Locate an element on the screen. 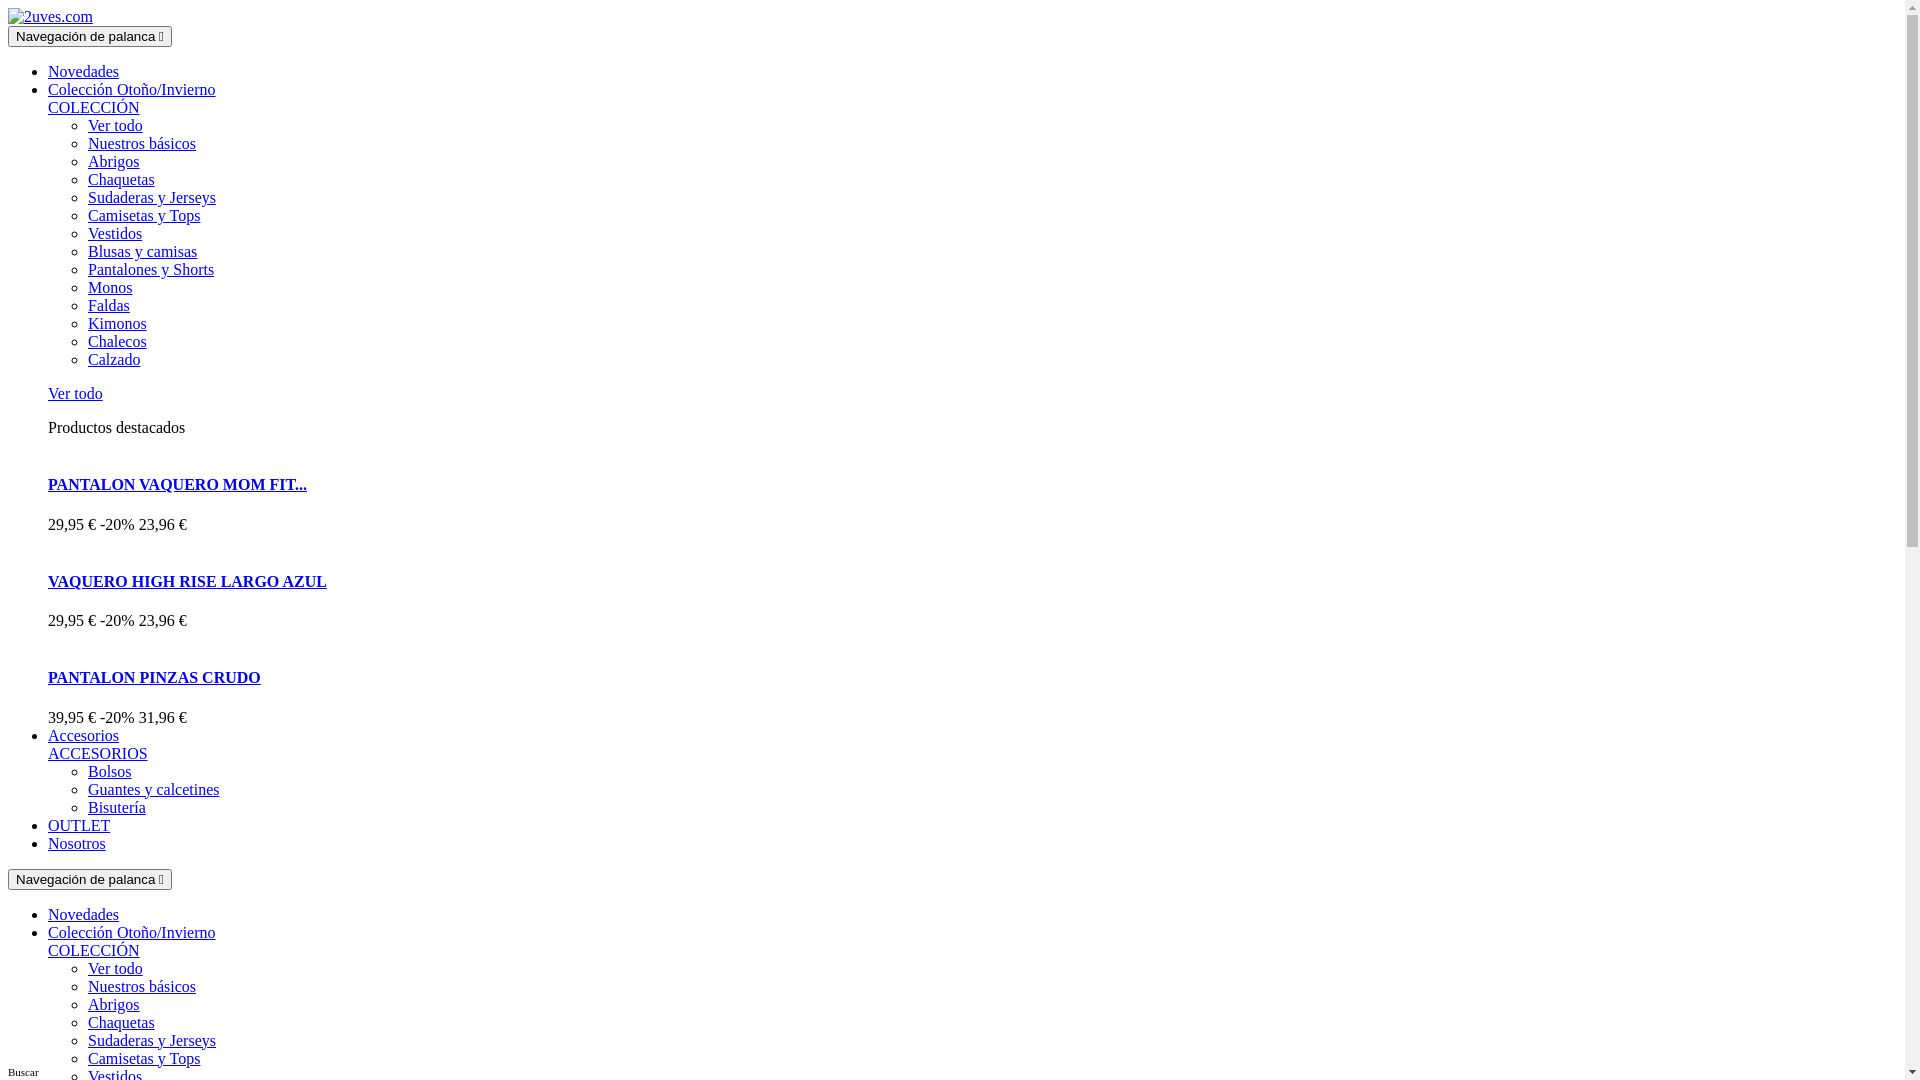  Vestidos is located at coordinates (115, 234).